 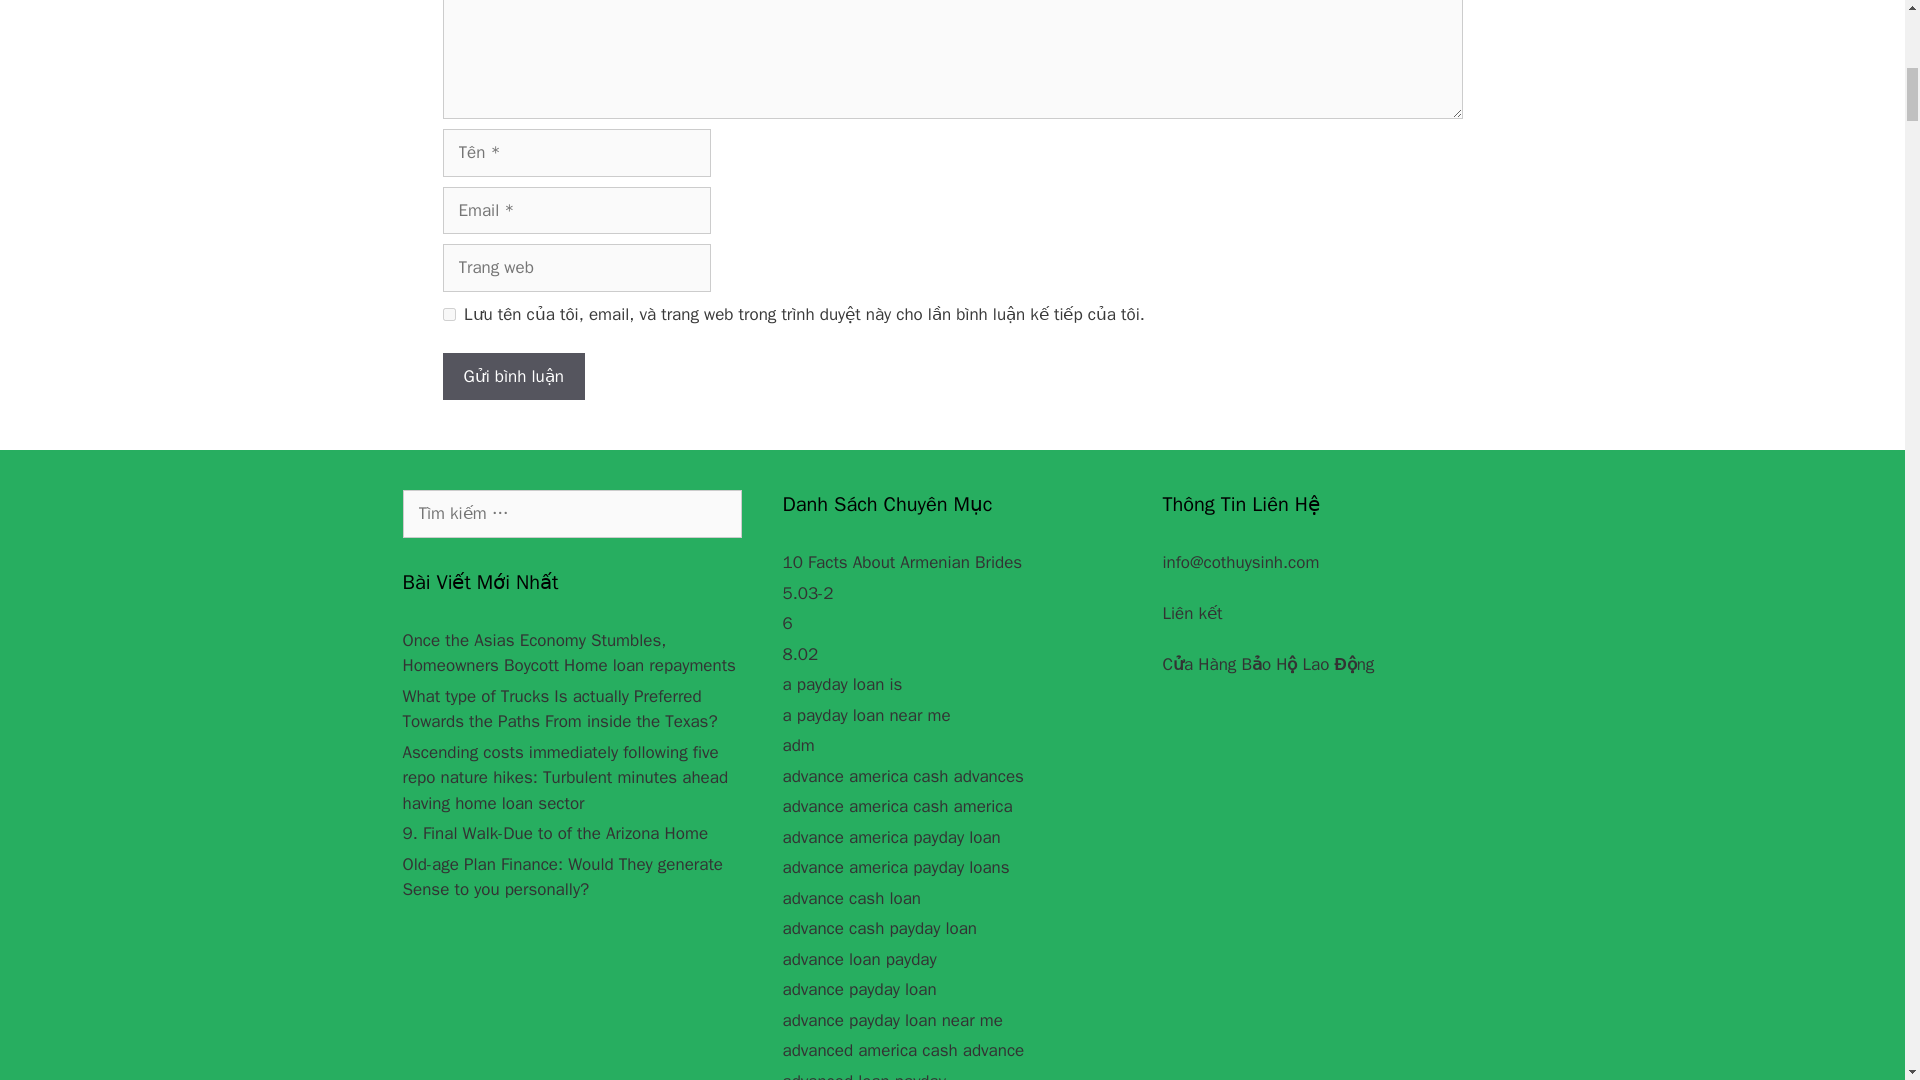 What do you see at coordinates (798, 746) in the screenshot?
I see `adm` at bounding box center [798, 746].